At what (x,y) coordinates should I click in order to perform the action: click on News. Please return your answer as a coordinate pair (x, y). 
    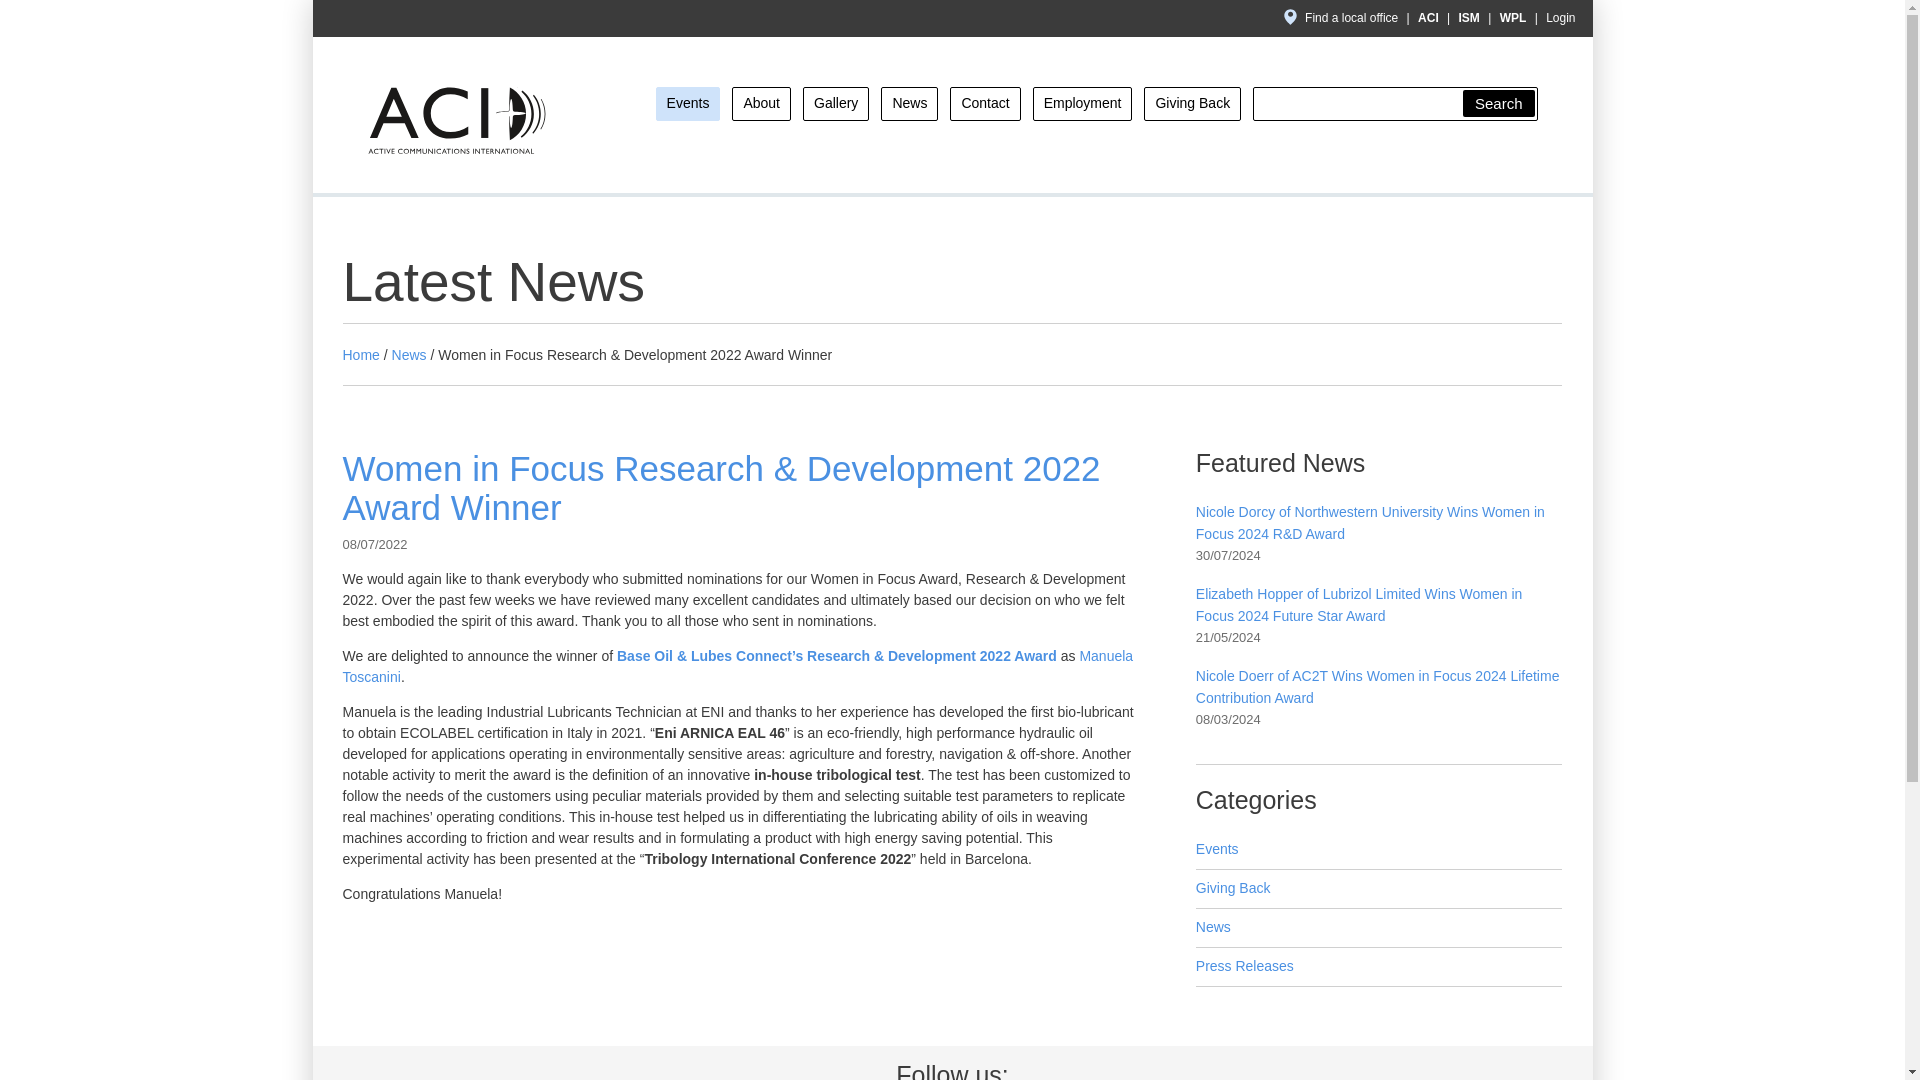
    Looking at the image, I should click on (1379, 928).